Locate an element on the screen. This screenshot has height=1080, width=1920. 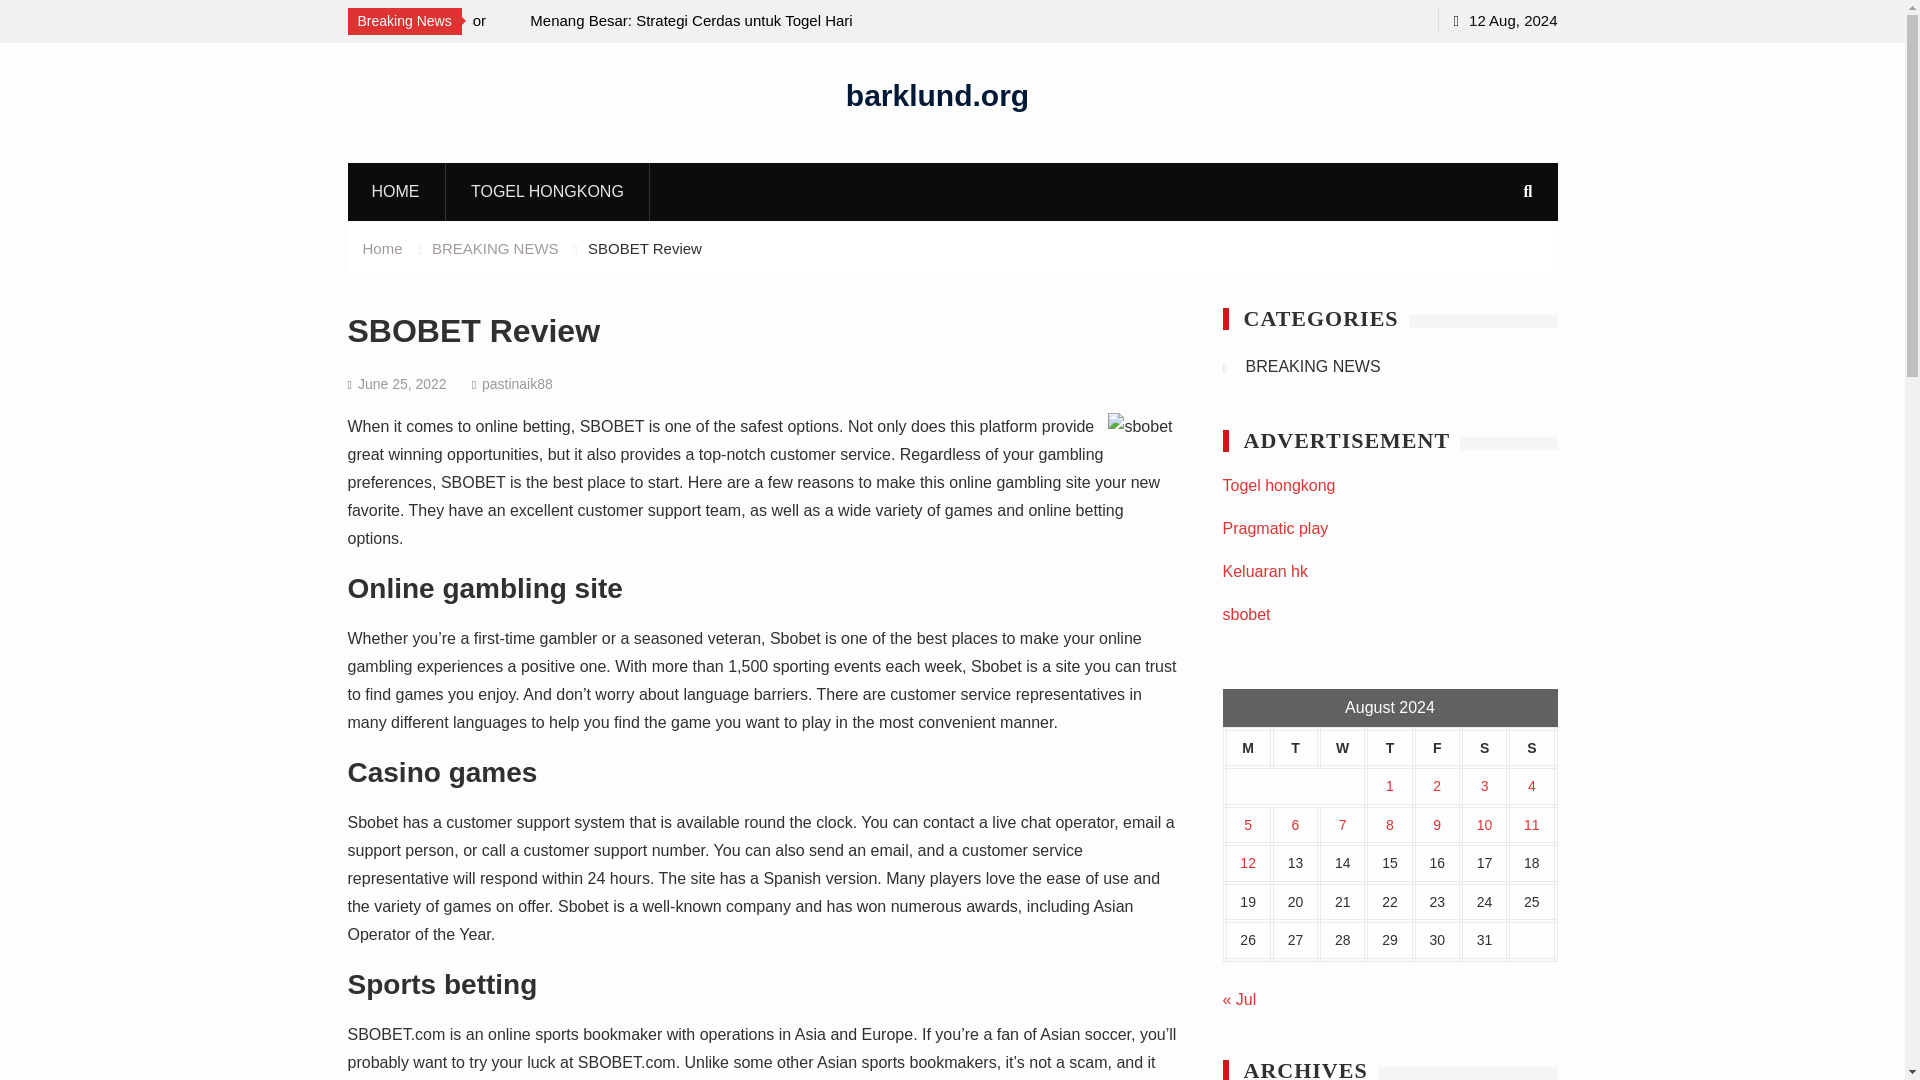
Keluaran hk is located at coordinates (1264, 570).